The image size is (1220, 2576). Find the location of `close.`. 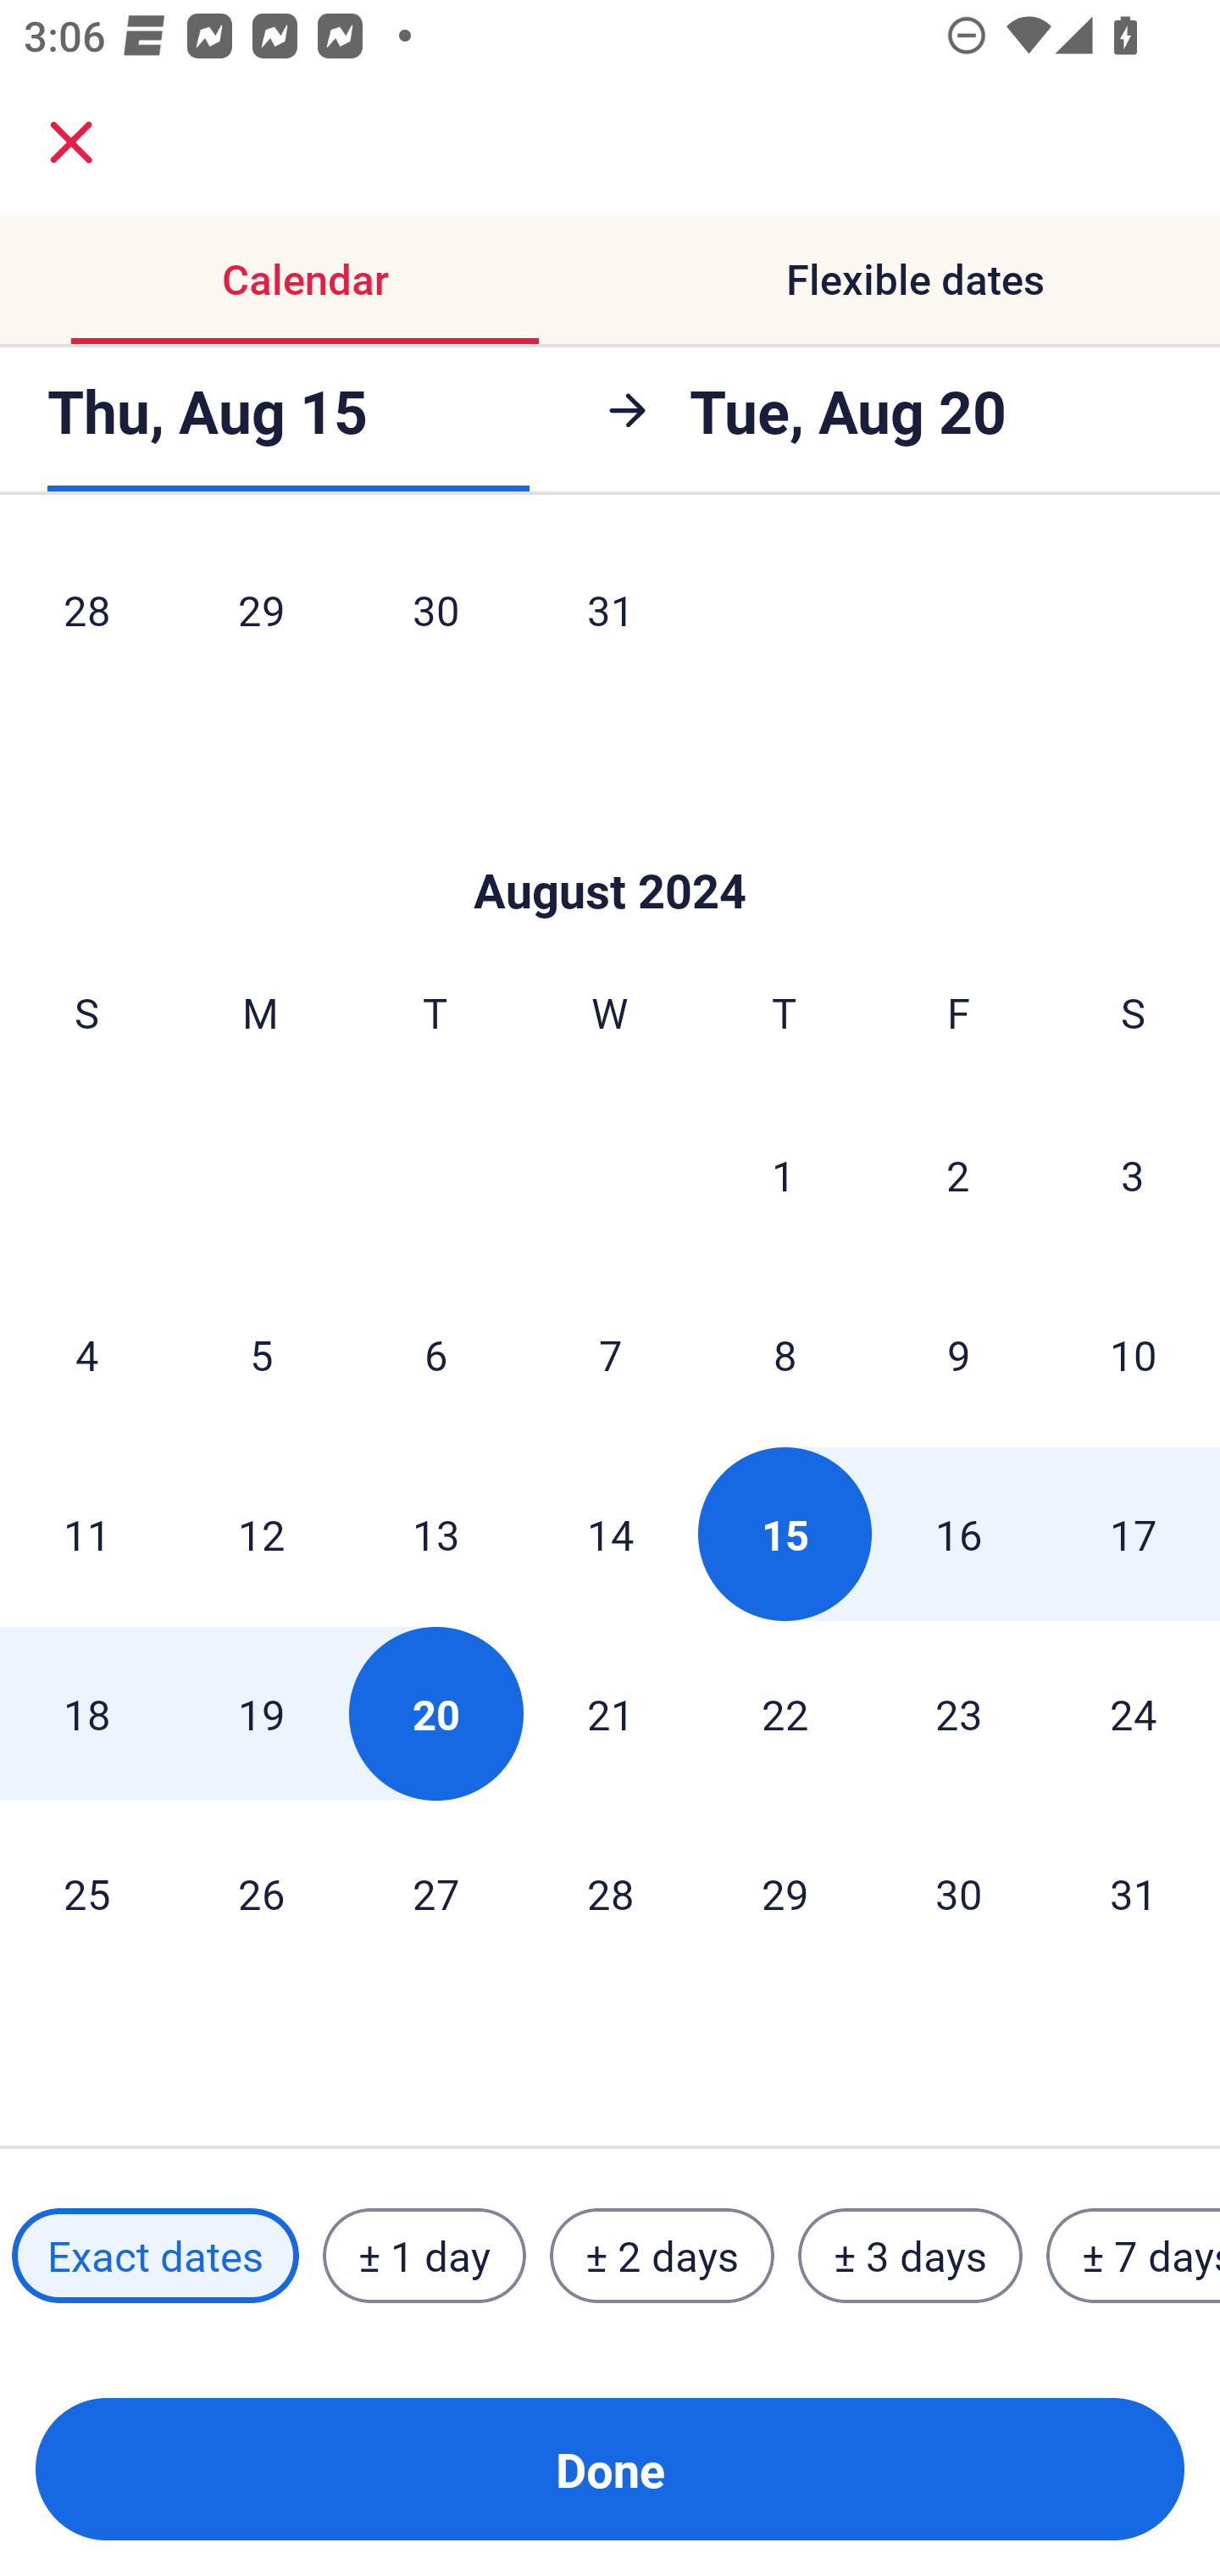

close. is located at coordinates (71, 142).